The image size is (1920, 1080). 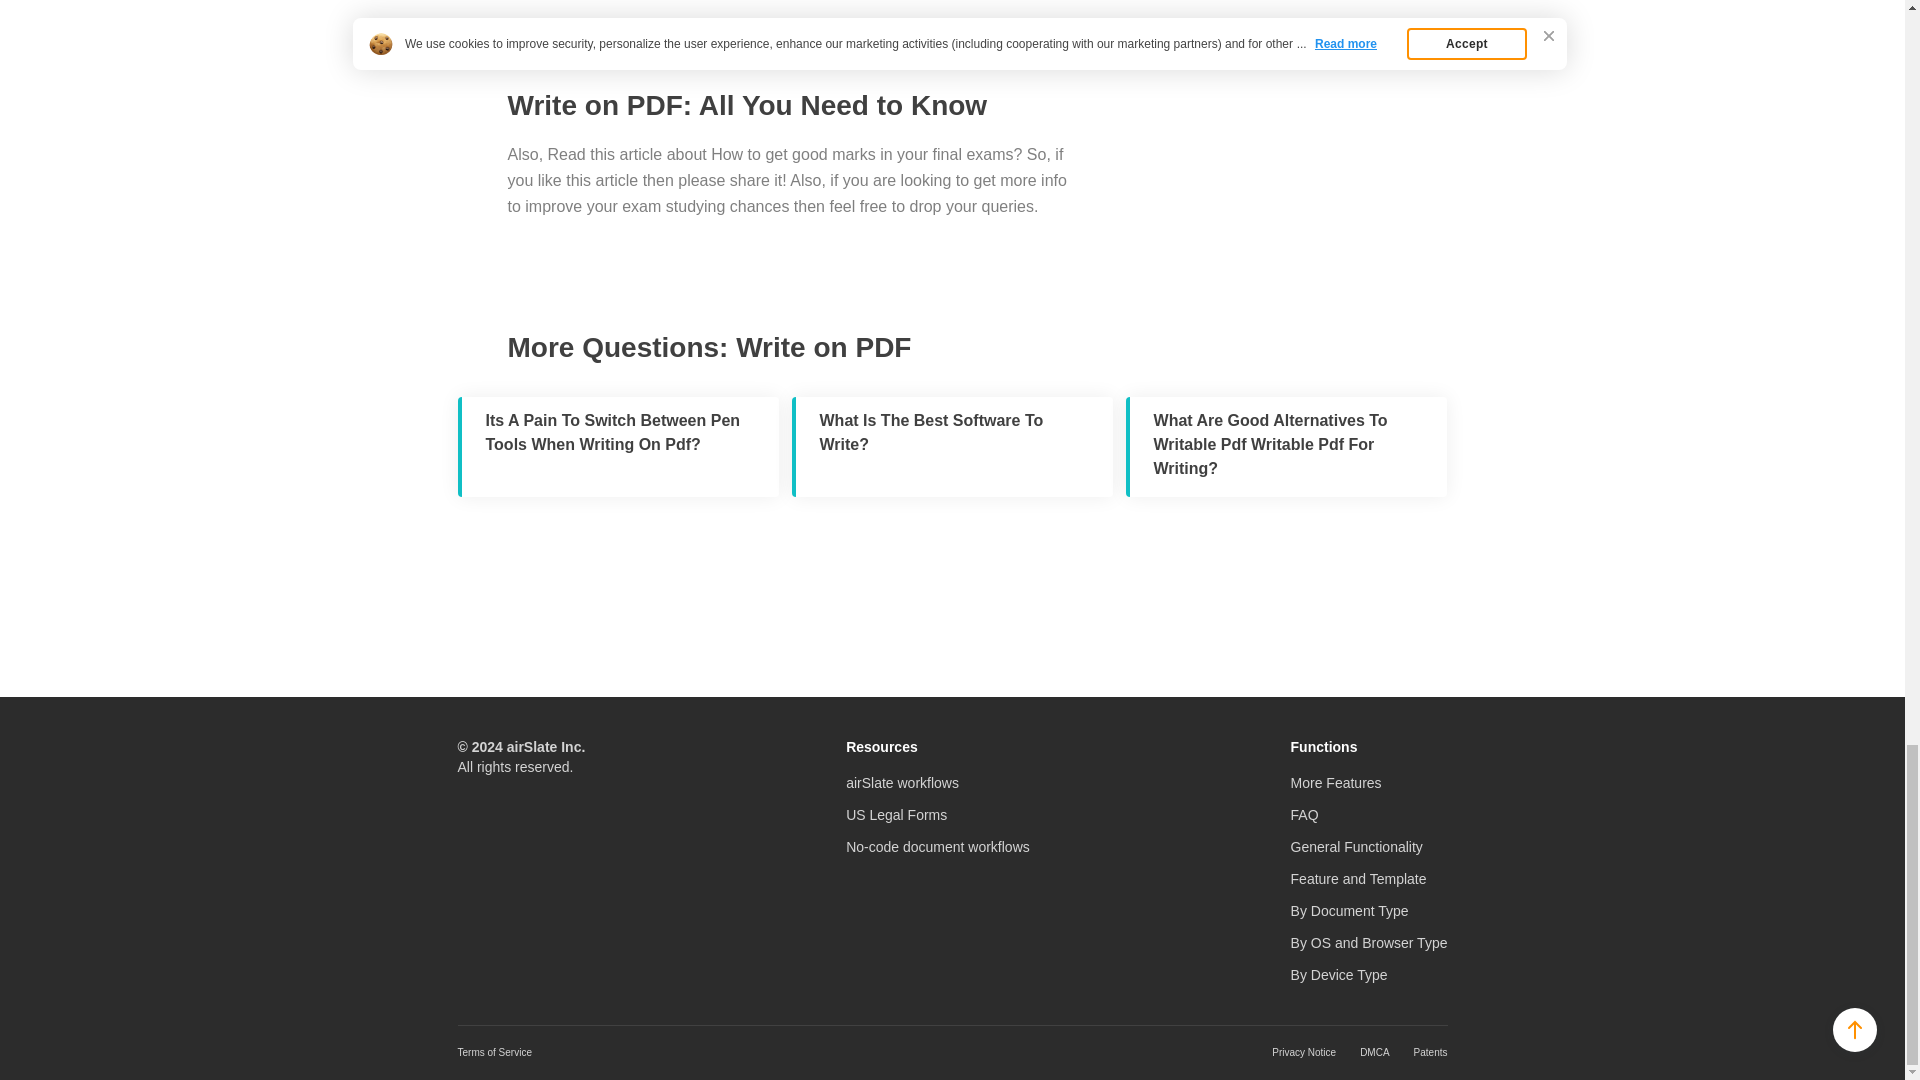 I want to click on General Functionality, so click(x=1356, y=847).